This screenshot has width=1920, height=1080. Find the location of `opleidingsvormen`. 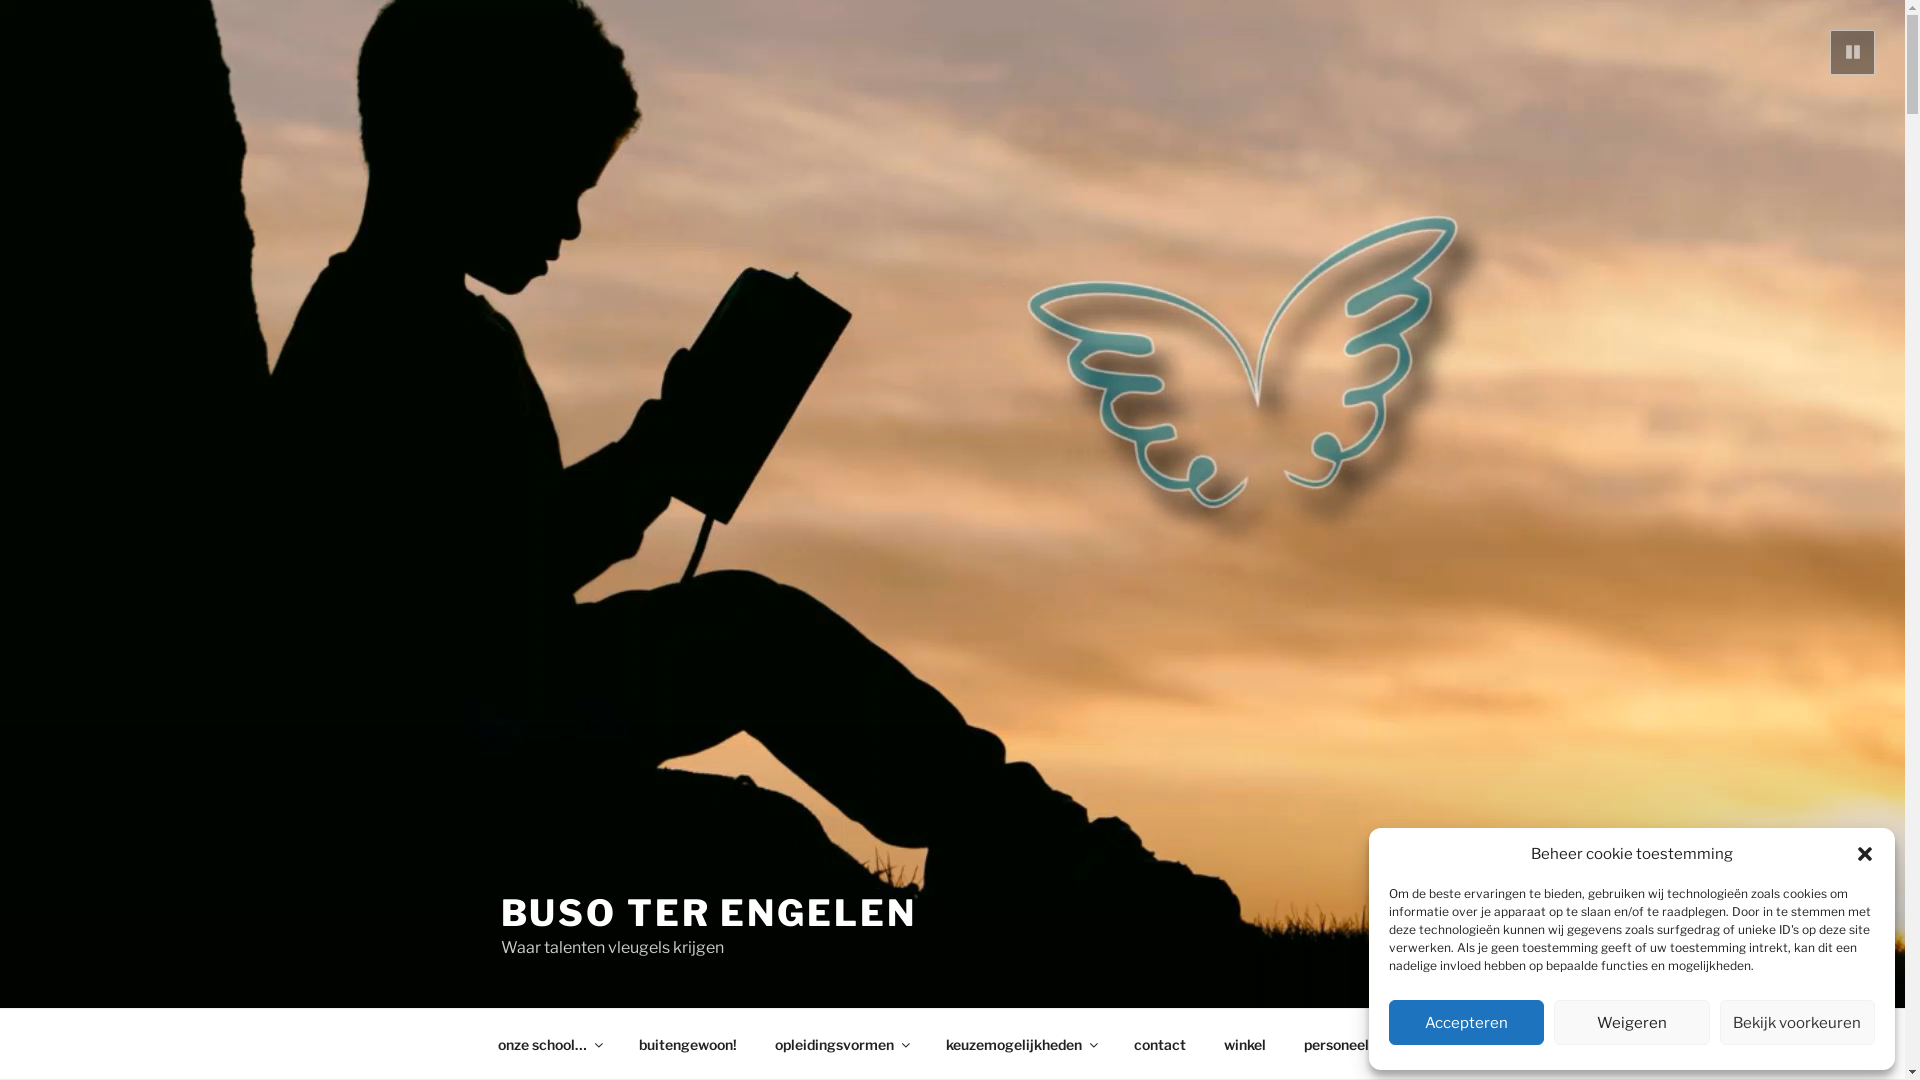

opleidingsvormen is located at coordinates (842, 1044).